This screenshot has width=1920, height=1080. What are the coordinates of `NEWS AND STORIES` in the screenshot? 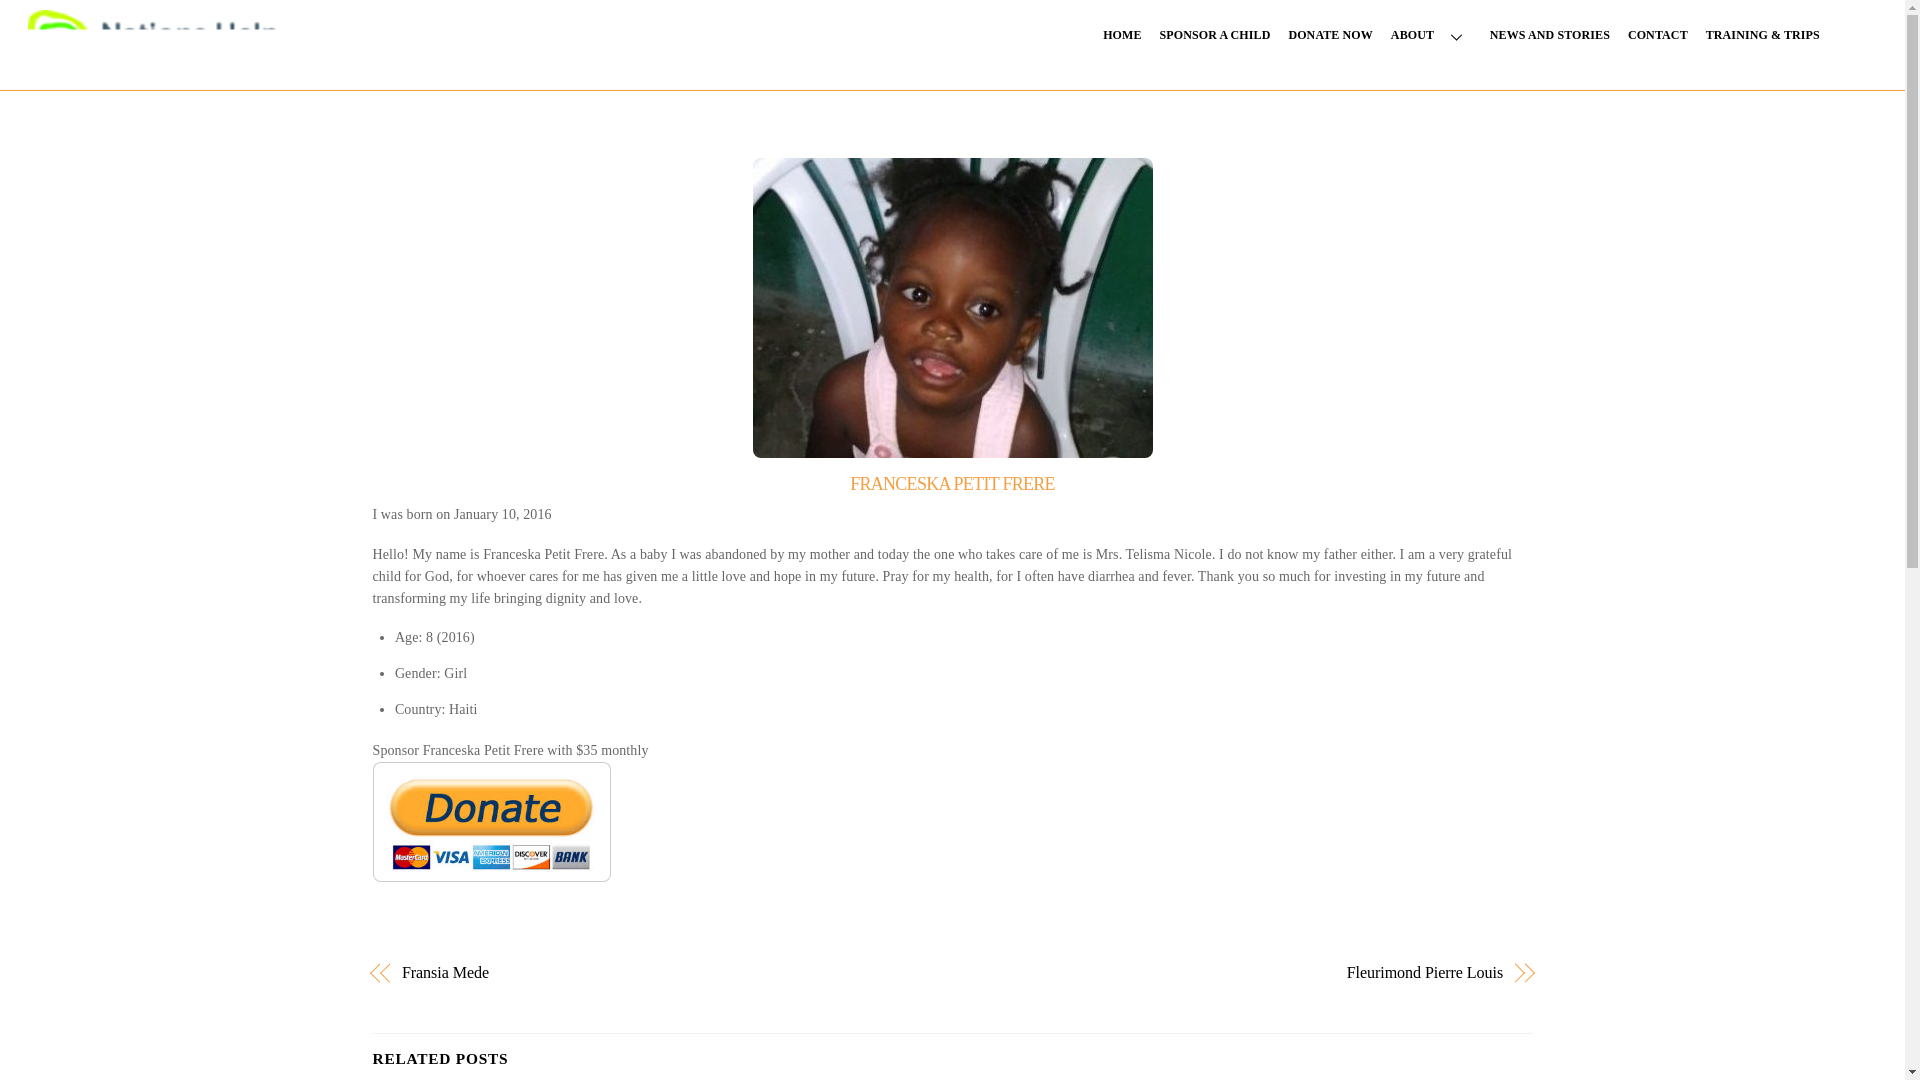 It's located at (1549, 36).